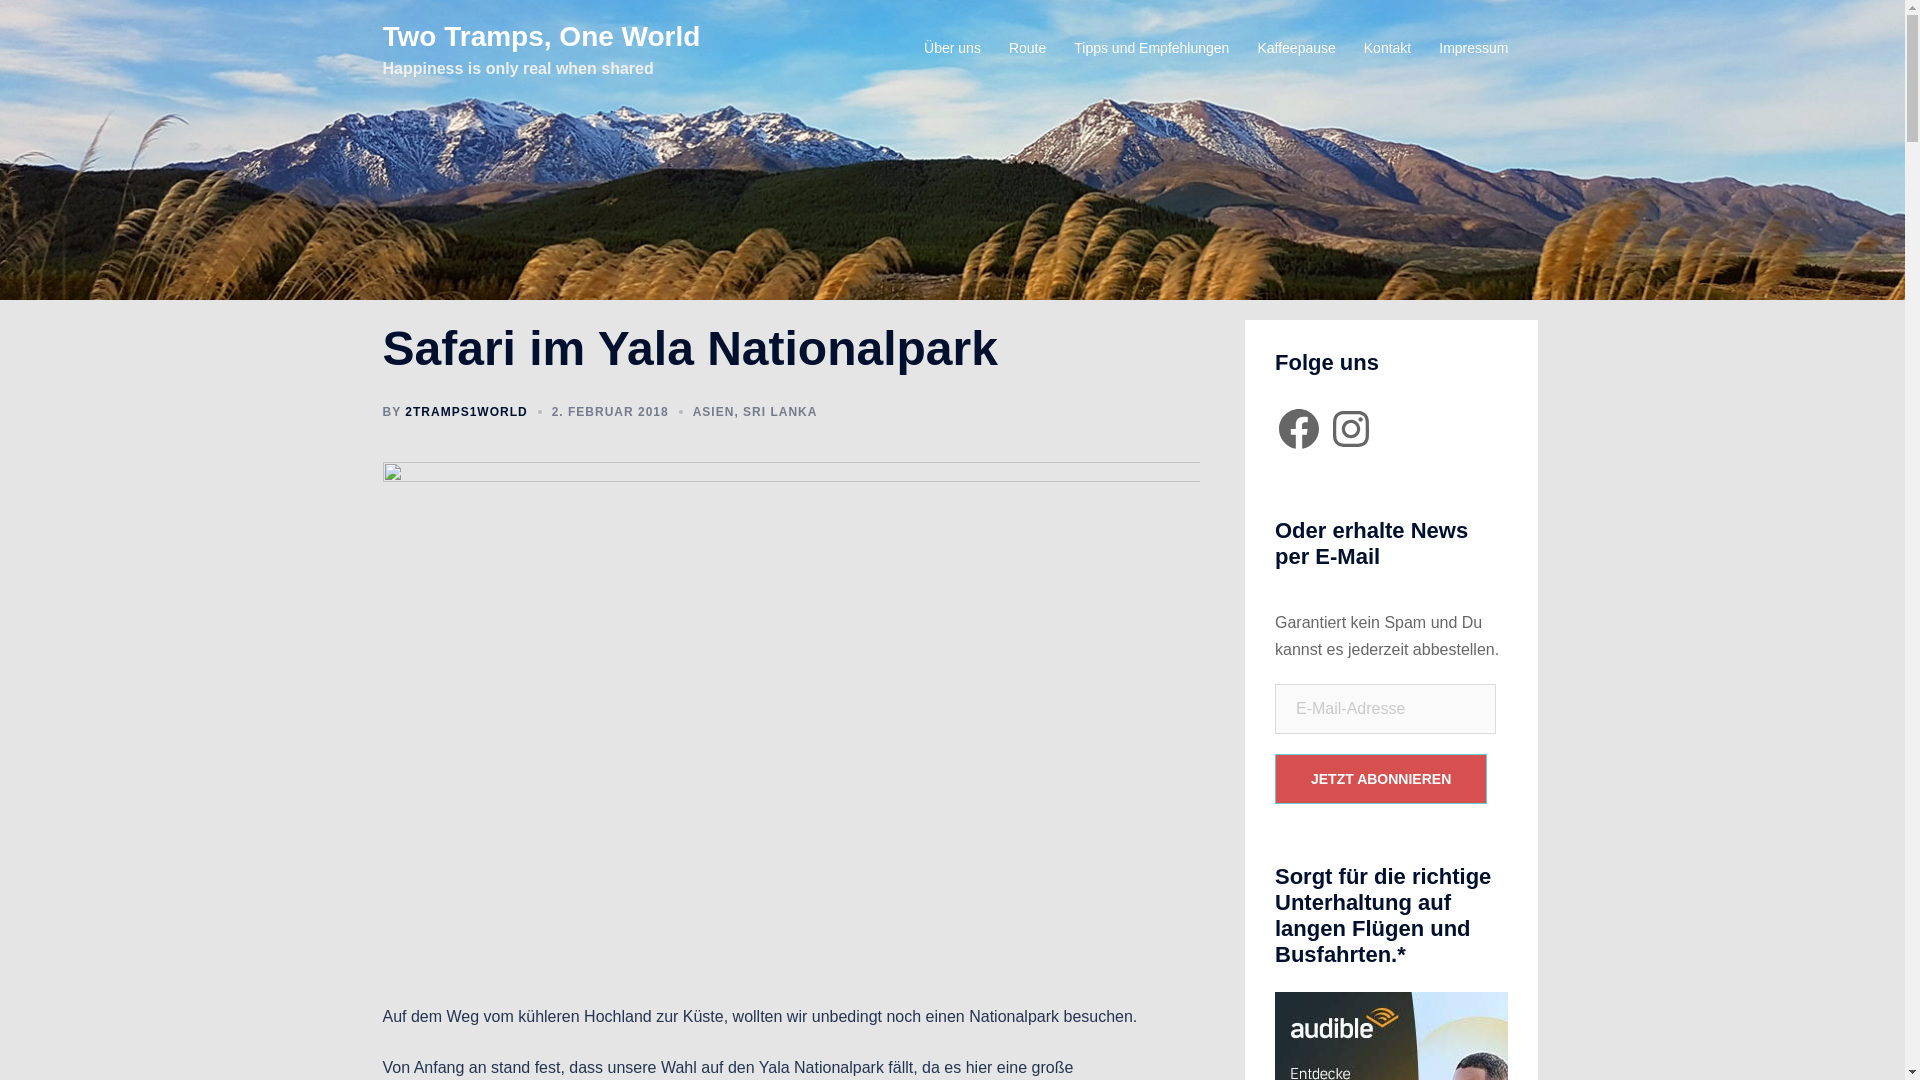  I want to click on 2TRAMPS1WORLD, so click(466, 412).